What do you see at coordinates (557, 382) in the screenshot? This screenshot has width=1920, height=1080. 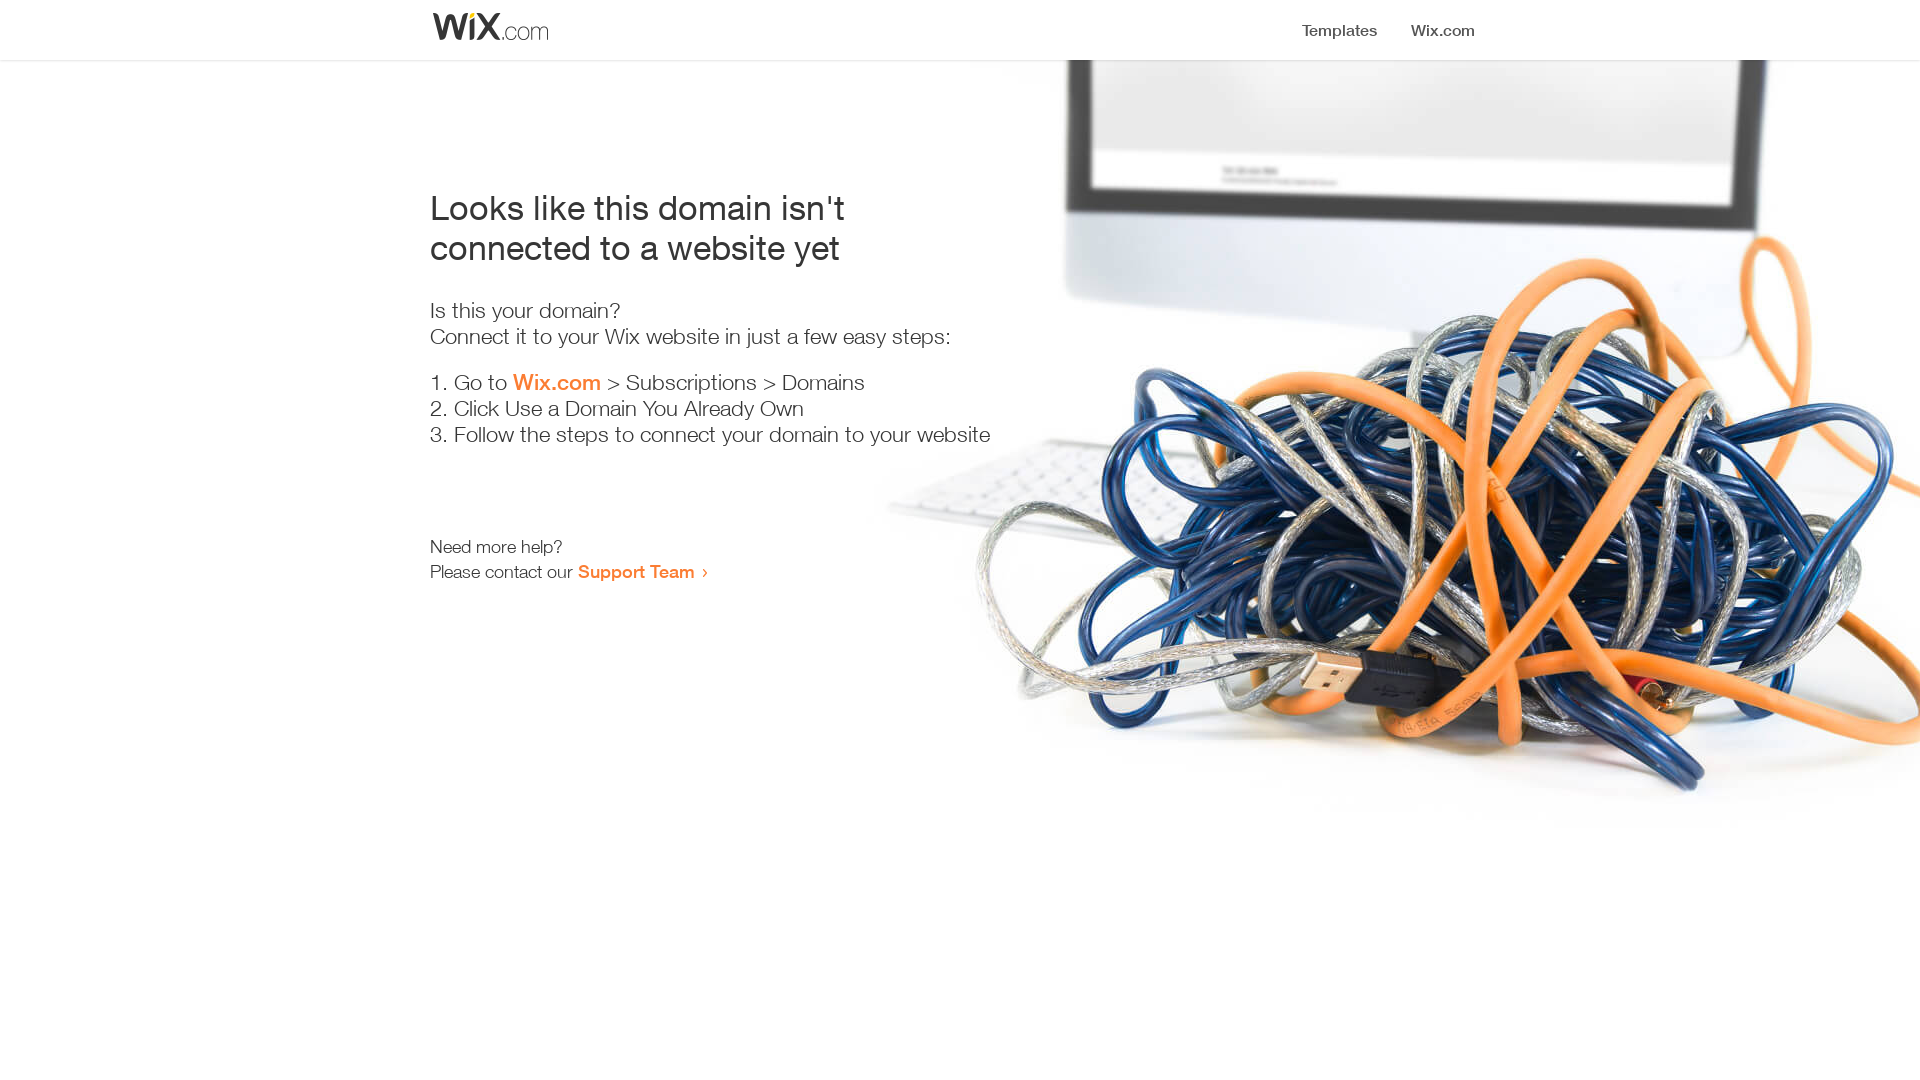 I see `Wix.com` at bounding box center [557, 382].